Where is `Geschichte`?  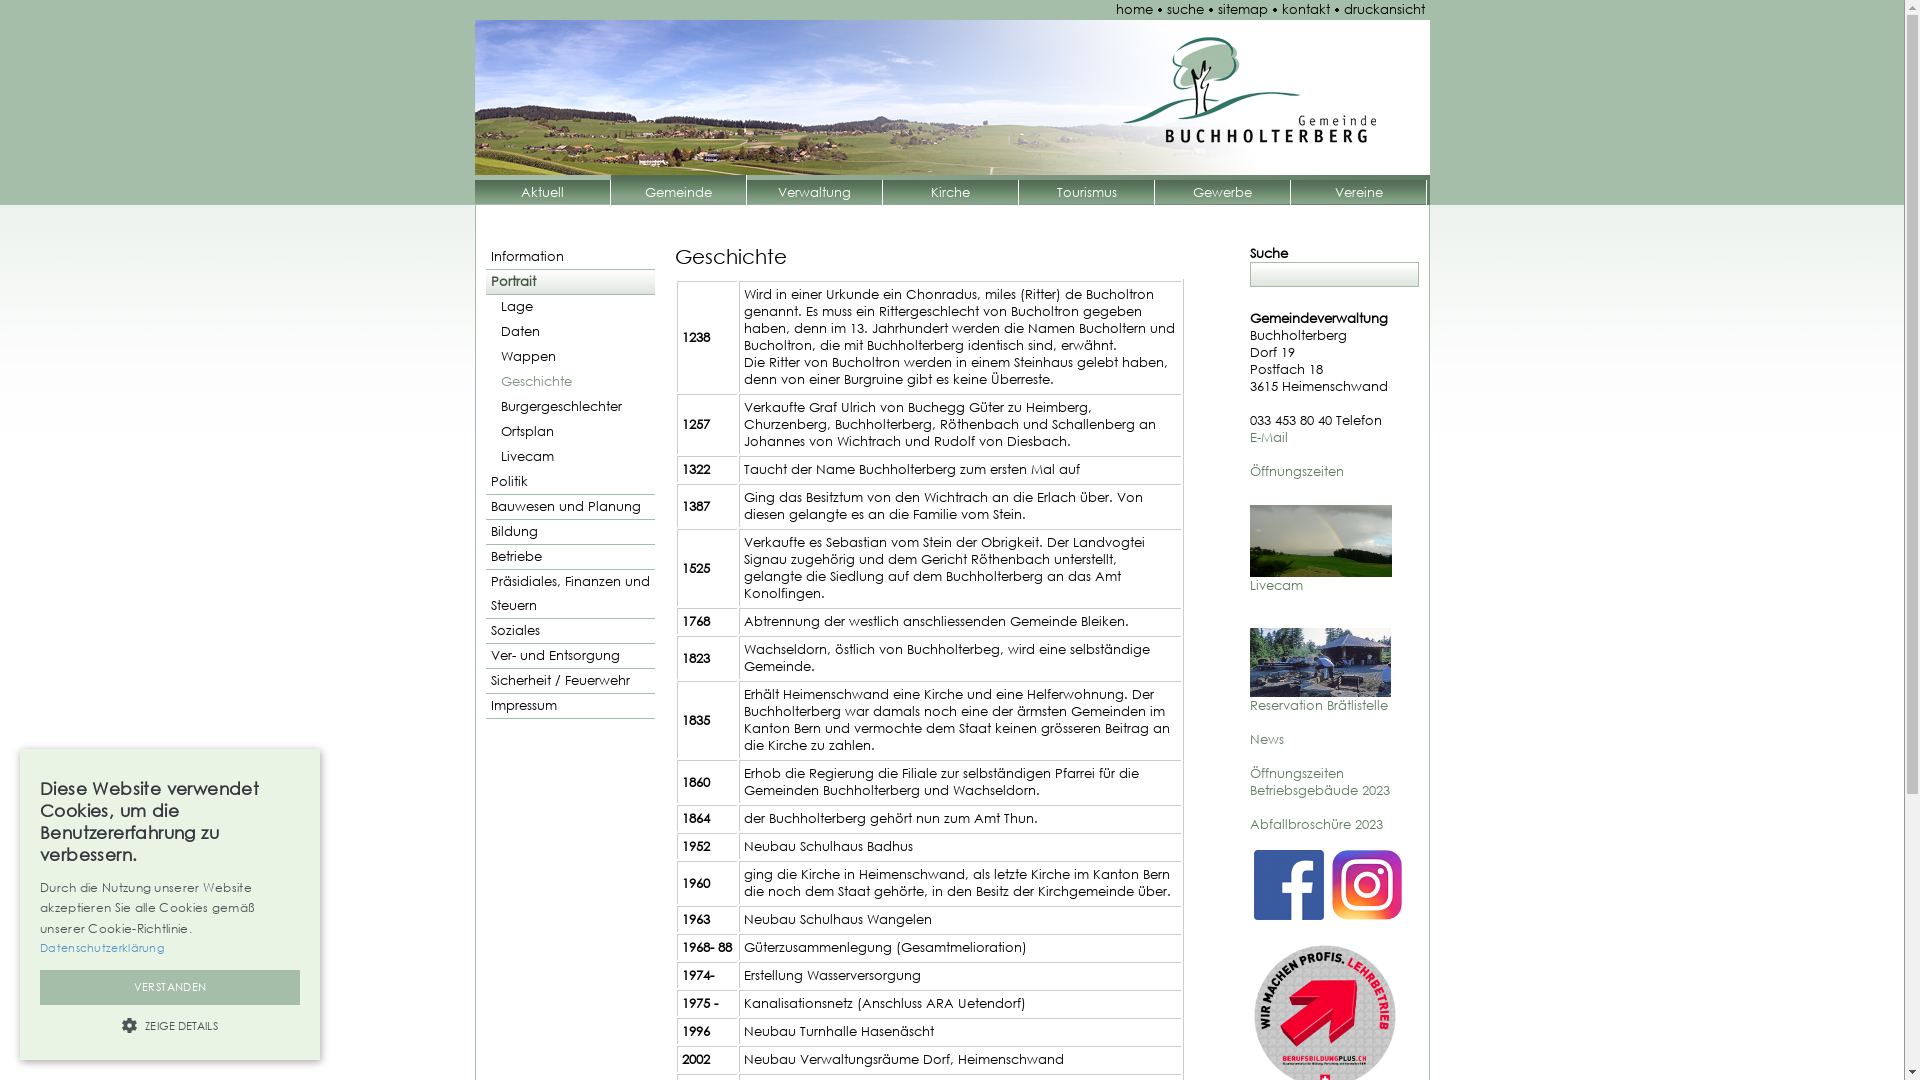 Geschichte is located at coordinates (570, 382).